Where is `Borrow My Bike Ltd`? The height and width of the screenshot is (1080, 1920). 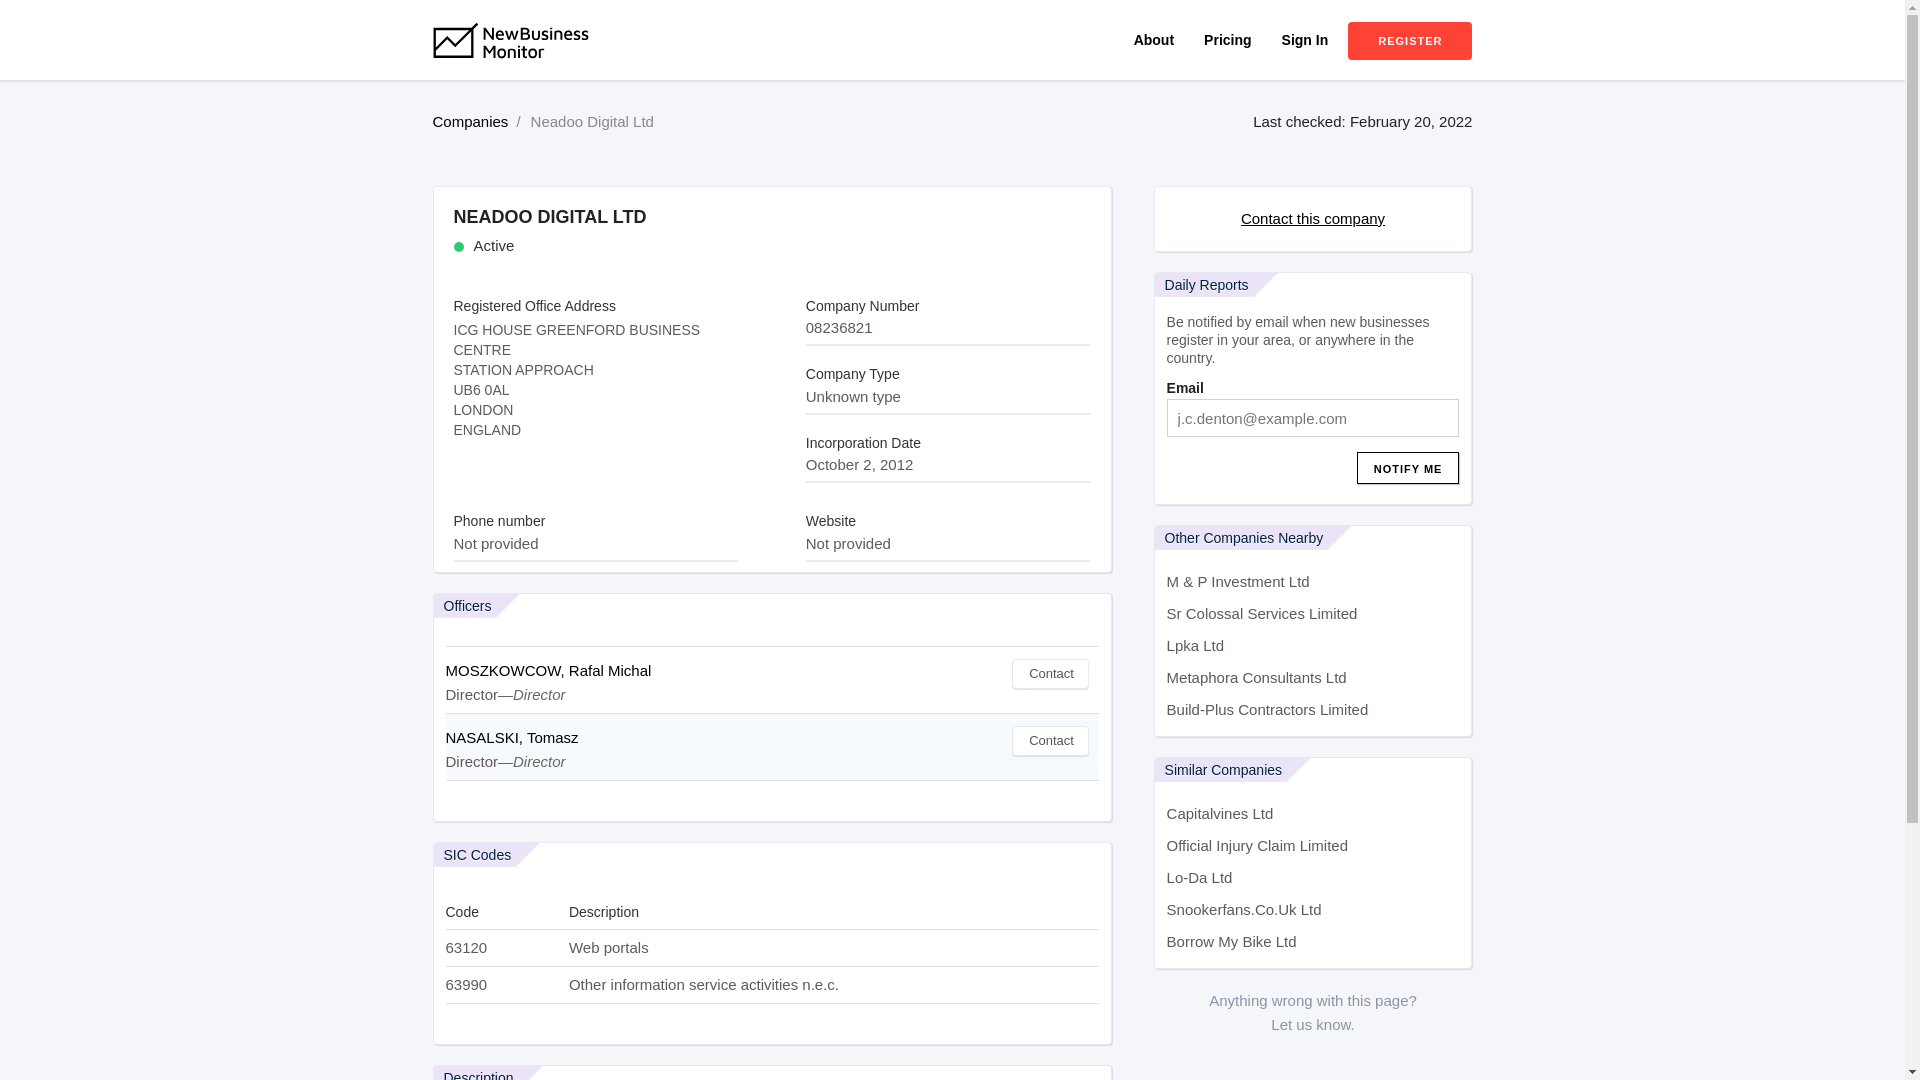 Borrow My Bike Ltd is located at coordinates (1314, 941).